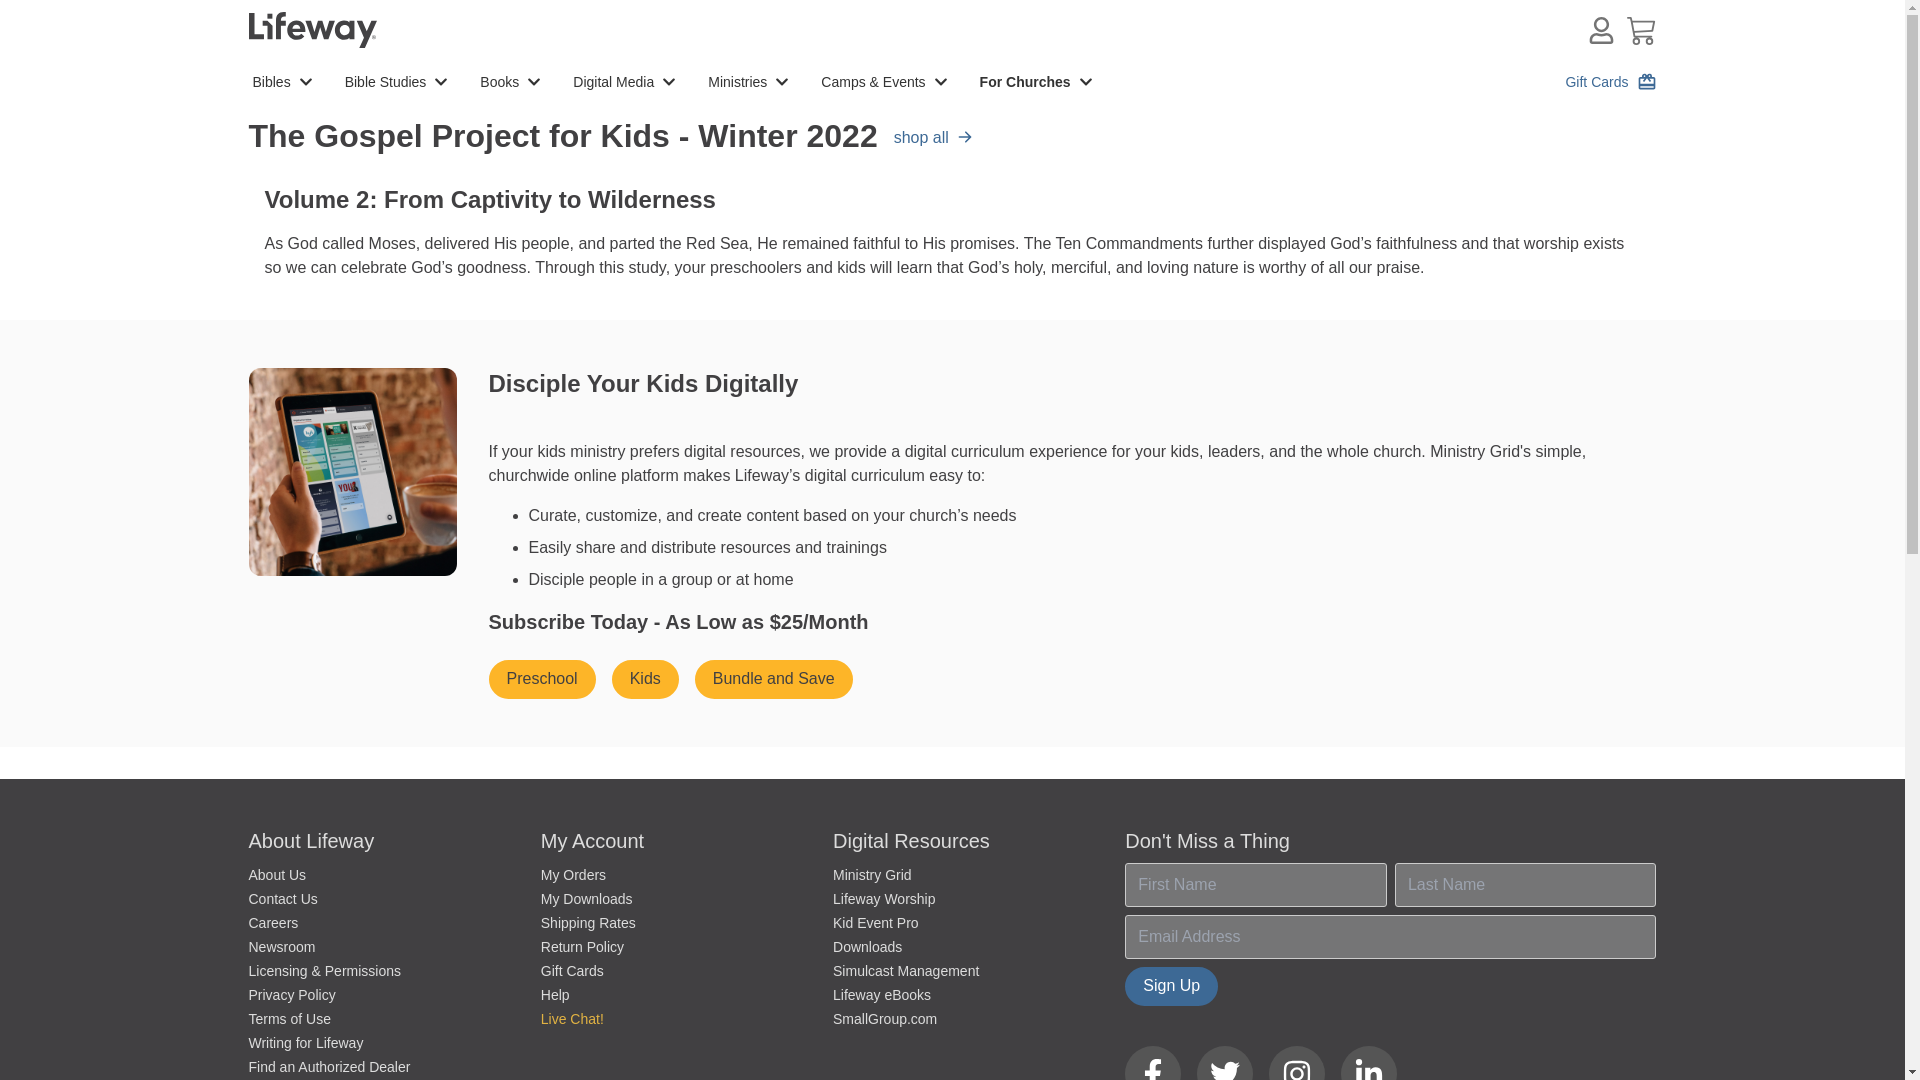 This screenshot has height=1080, width=1920. What do you see at coordinates (286, 82) in the screenshot?
I see `Bibles` at bounding box center [286, 82].